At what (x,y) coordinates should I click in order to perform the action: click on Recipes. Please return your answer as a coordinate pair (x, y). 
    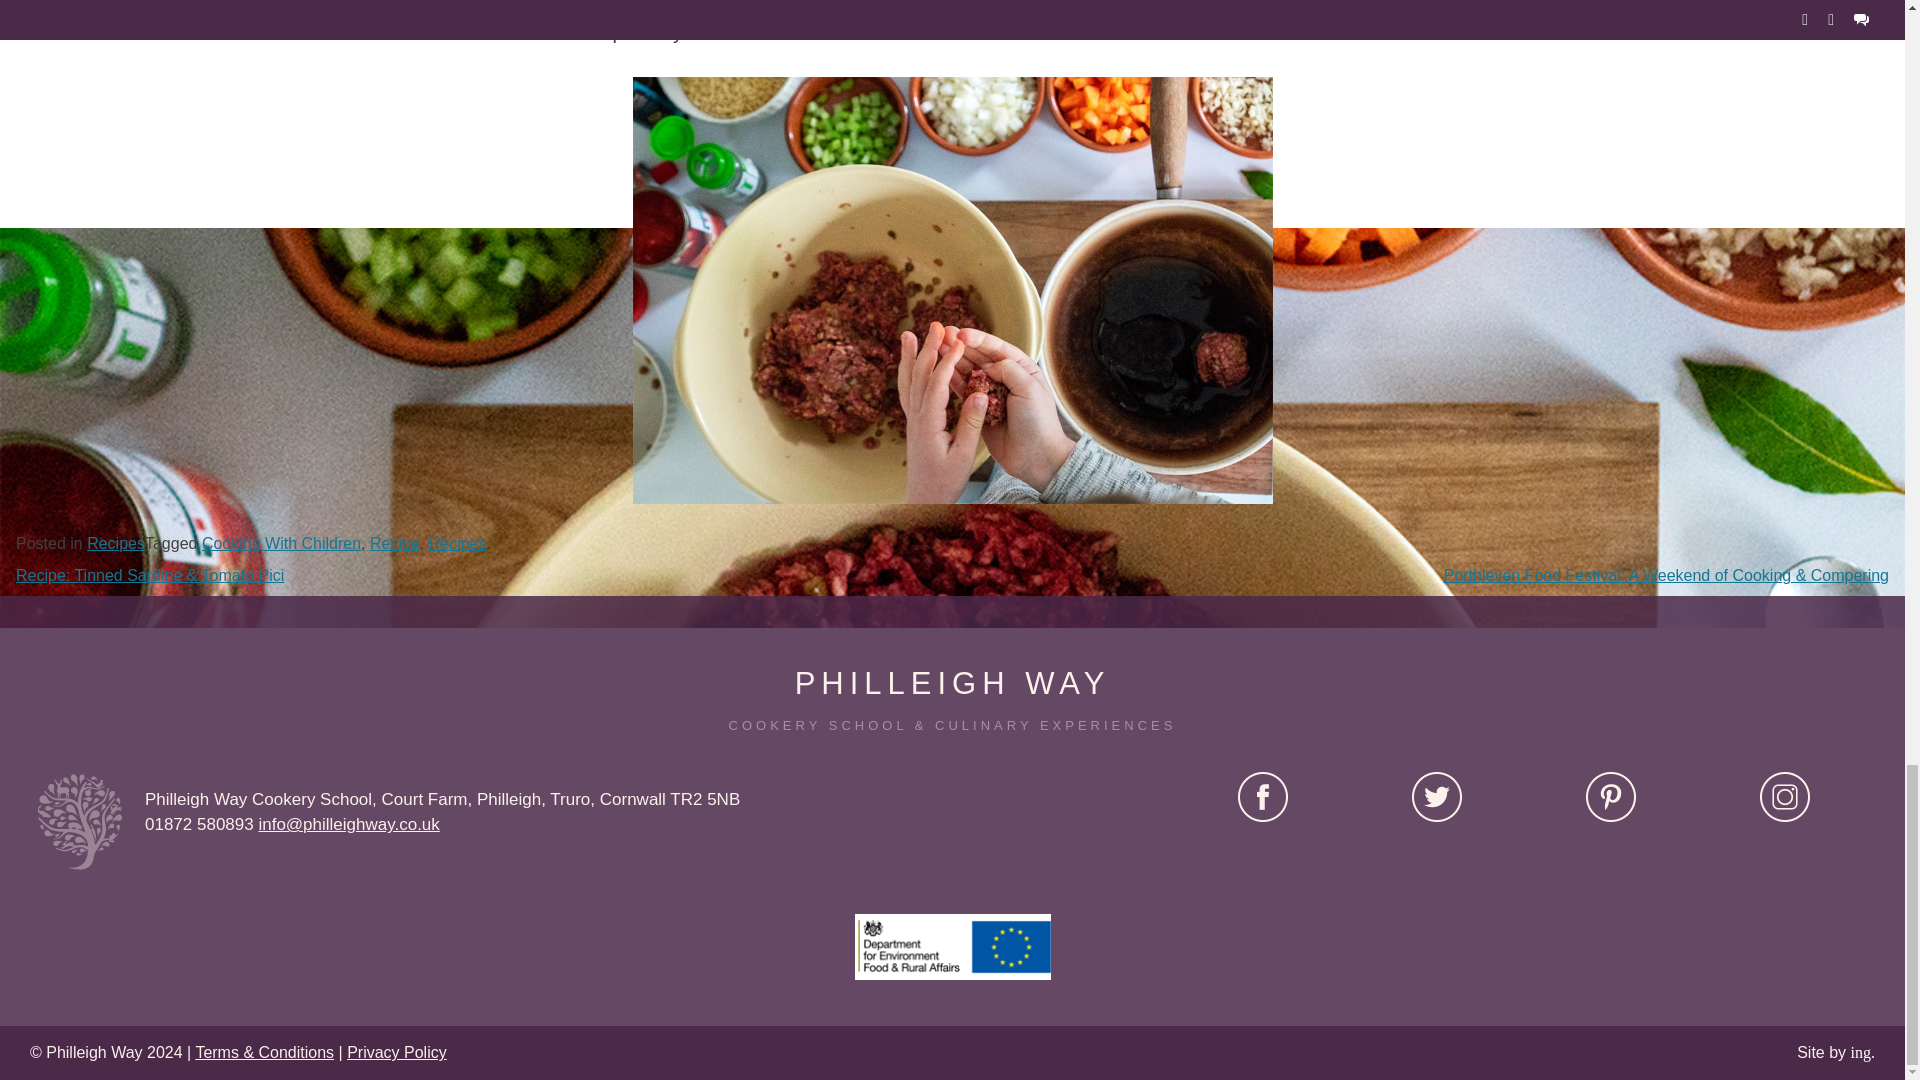
    Looking at the image, I should click on (458, 542).